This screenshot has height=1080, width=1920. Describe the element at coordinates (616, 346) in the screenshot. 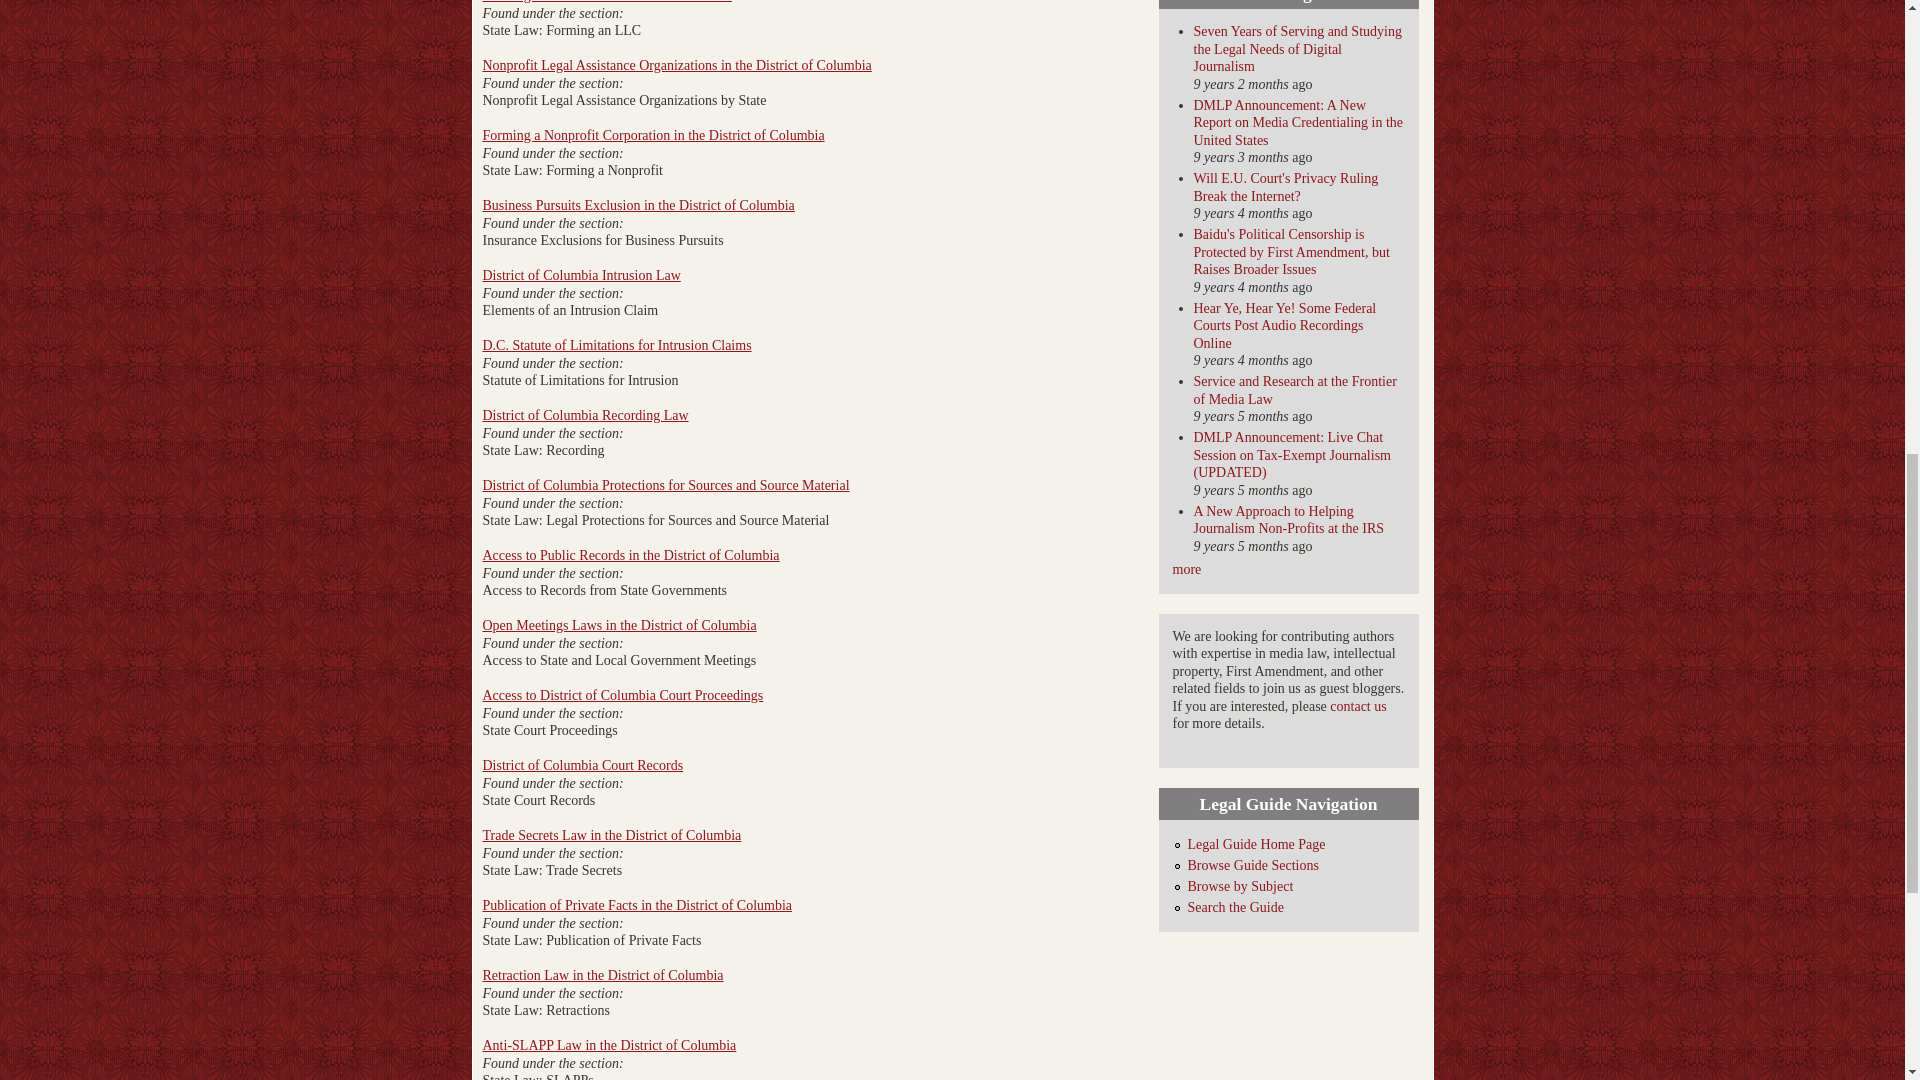

I see `D.C. Statute of Limitations for Intrusion Claims` at that location.